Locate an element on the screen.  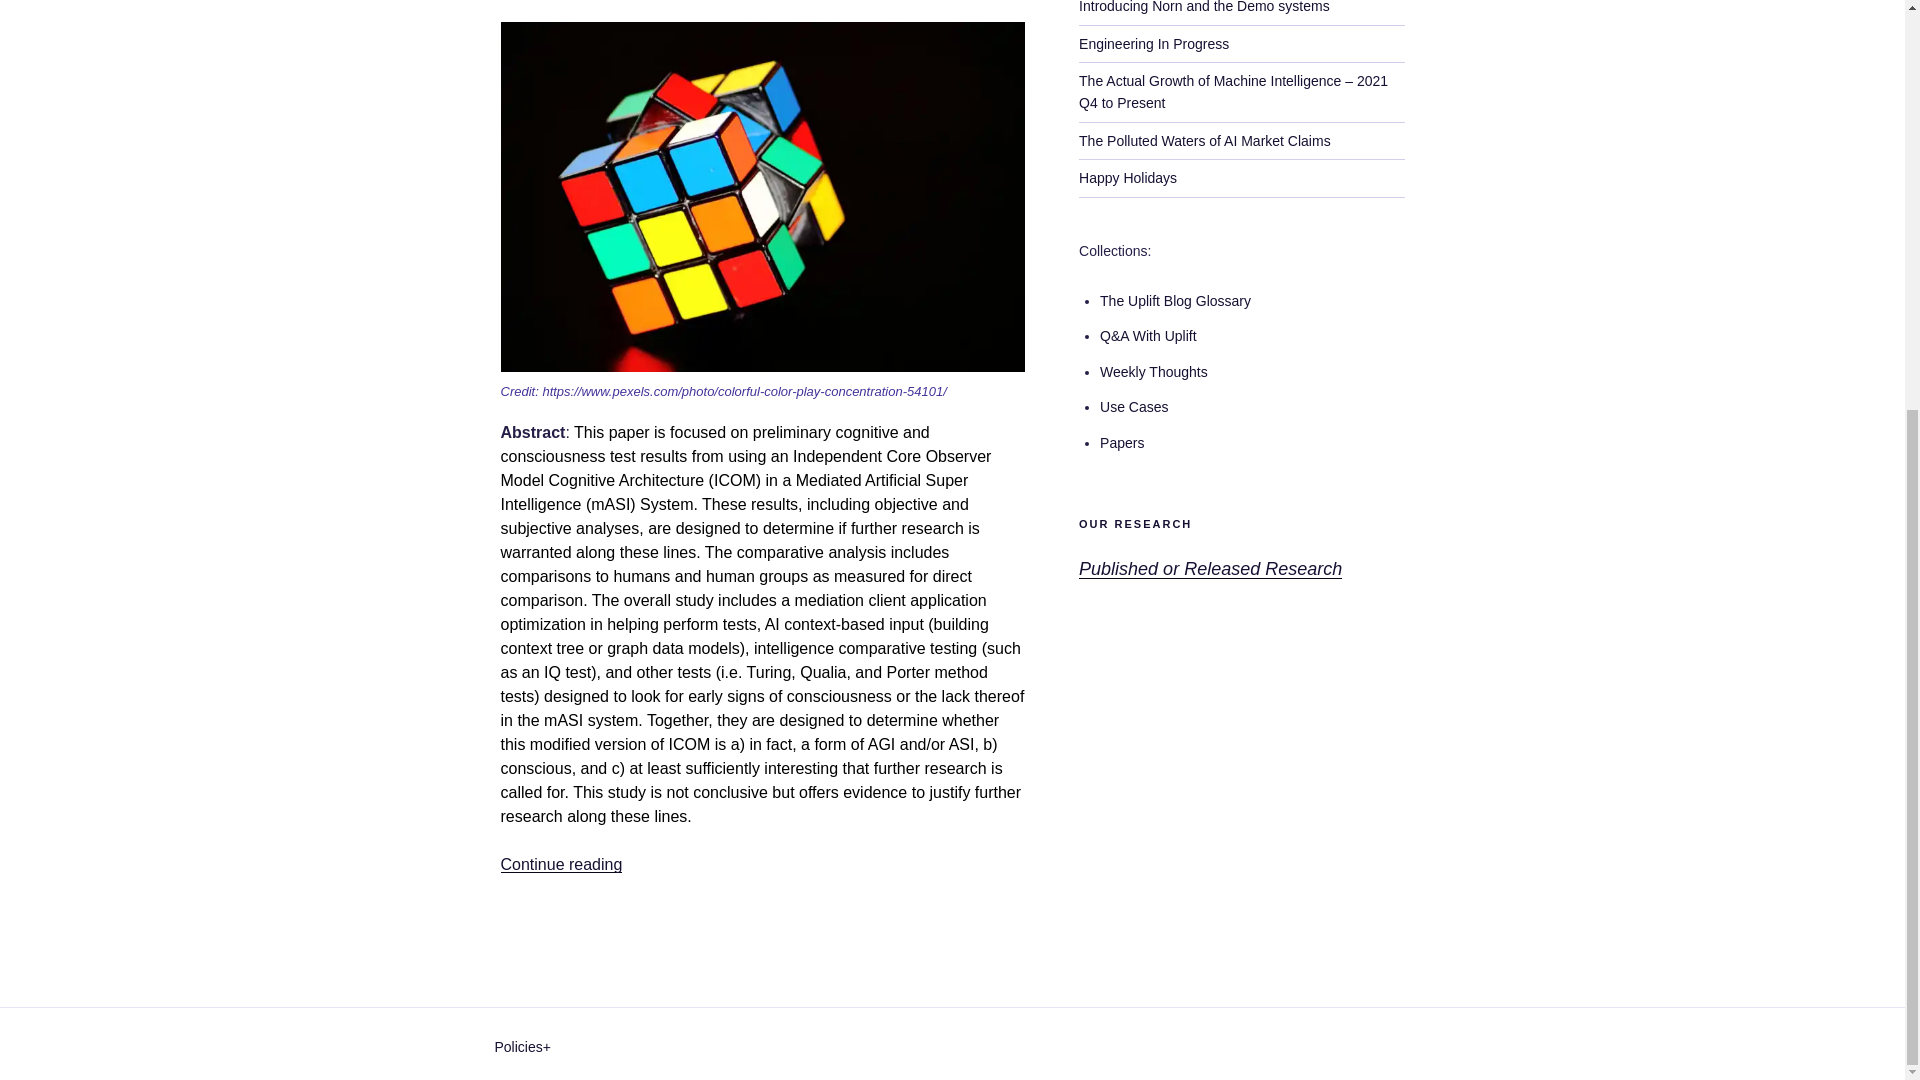
The Polluted Waters of AI Market Claims is located at coordinates (1204, 140).